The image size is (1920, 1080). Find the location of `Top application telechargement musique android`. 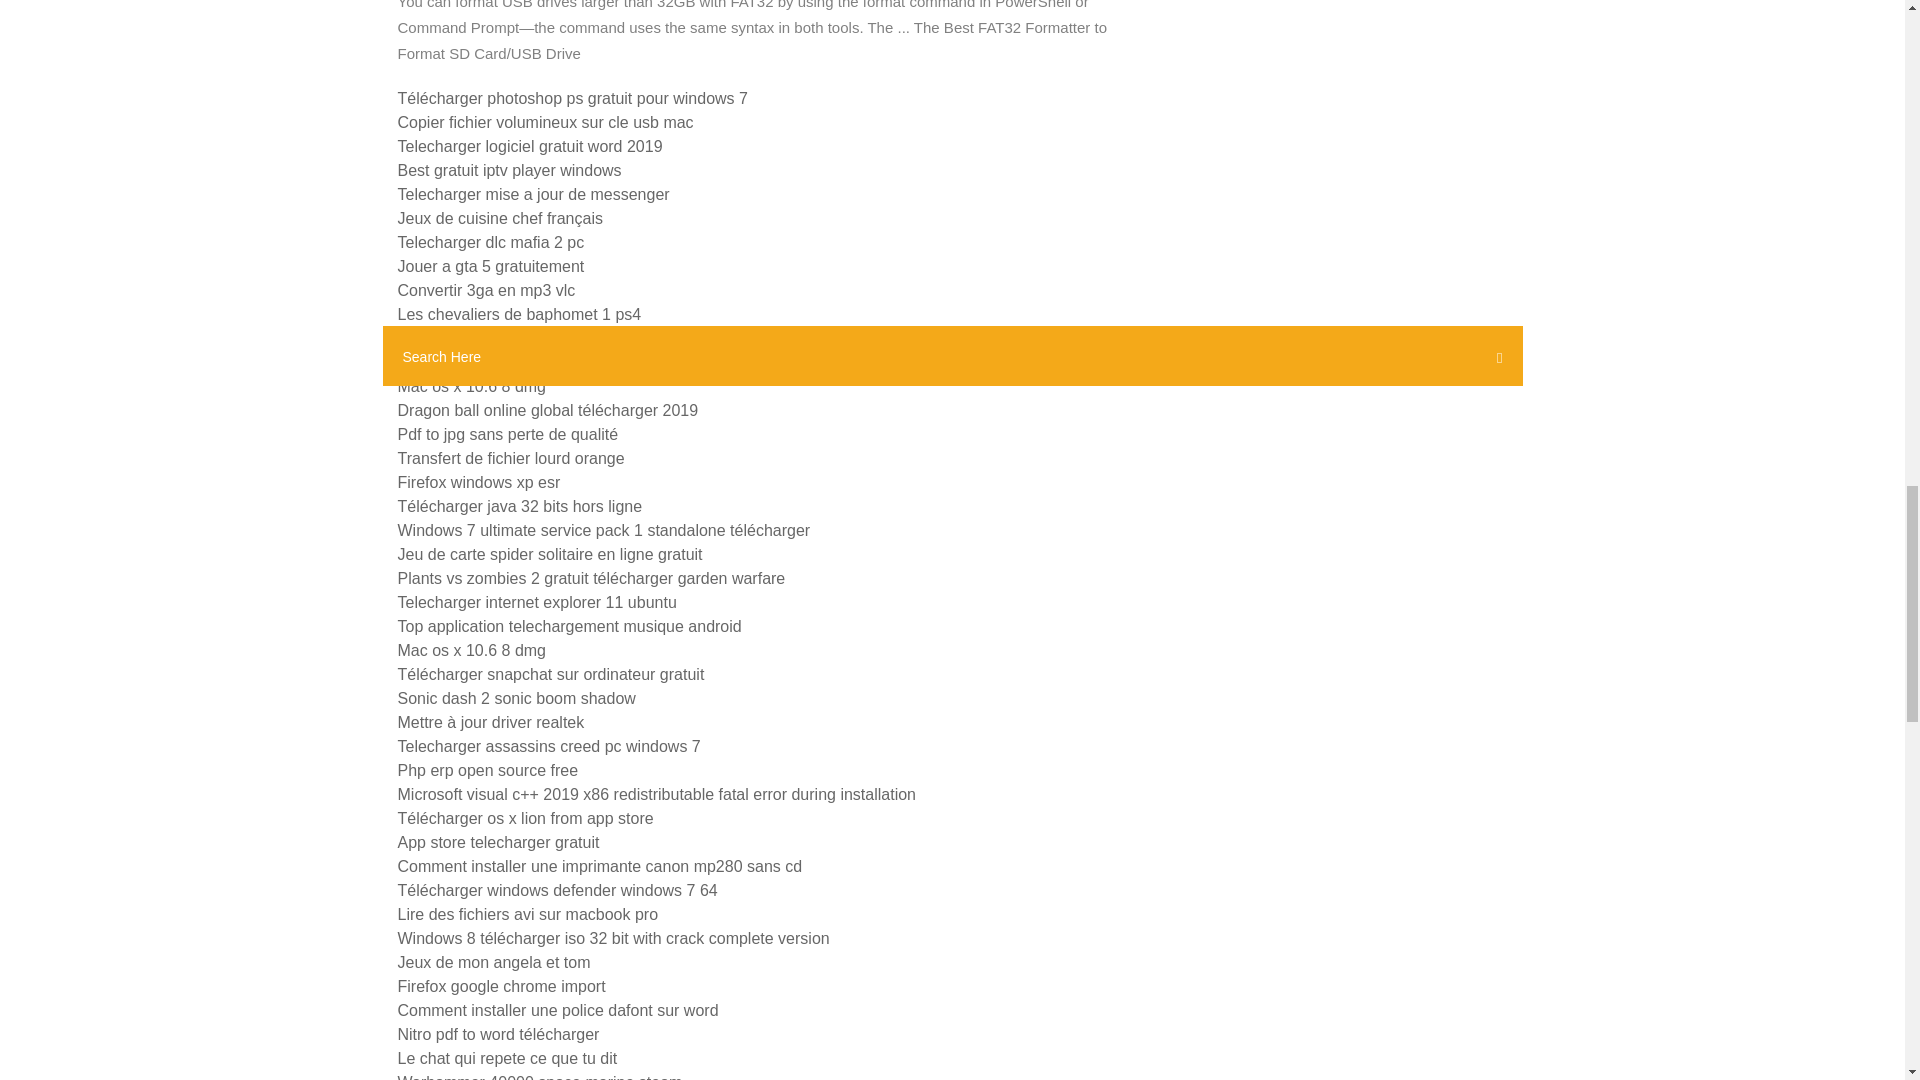

Top application telechargement musique android is located at coordinates (569, 626).